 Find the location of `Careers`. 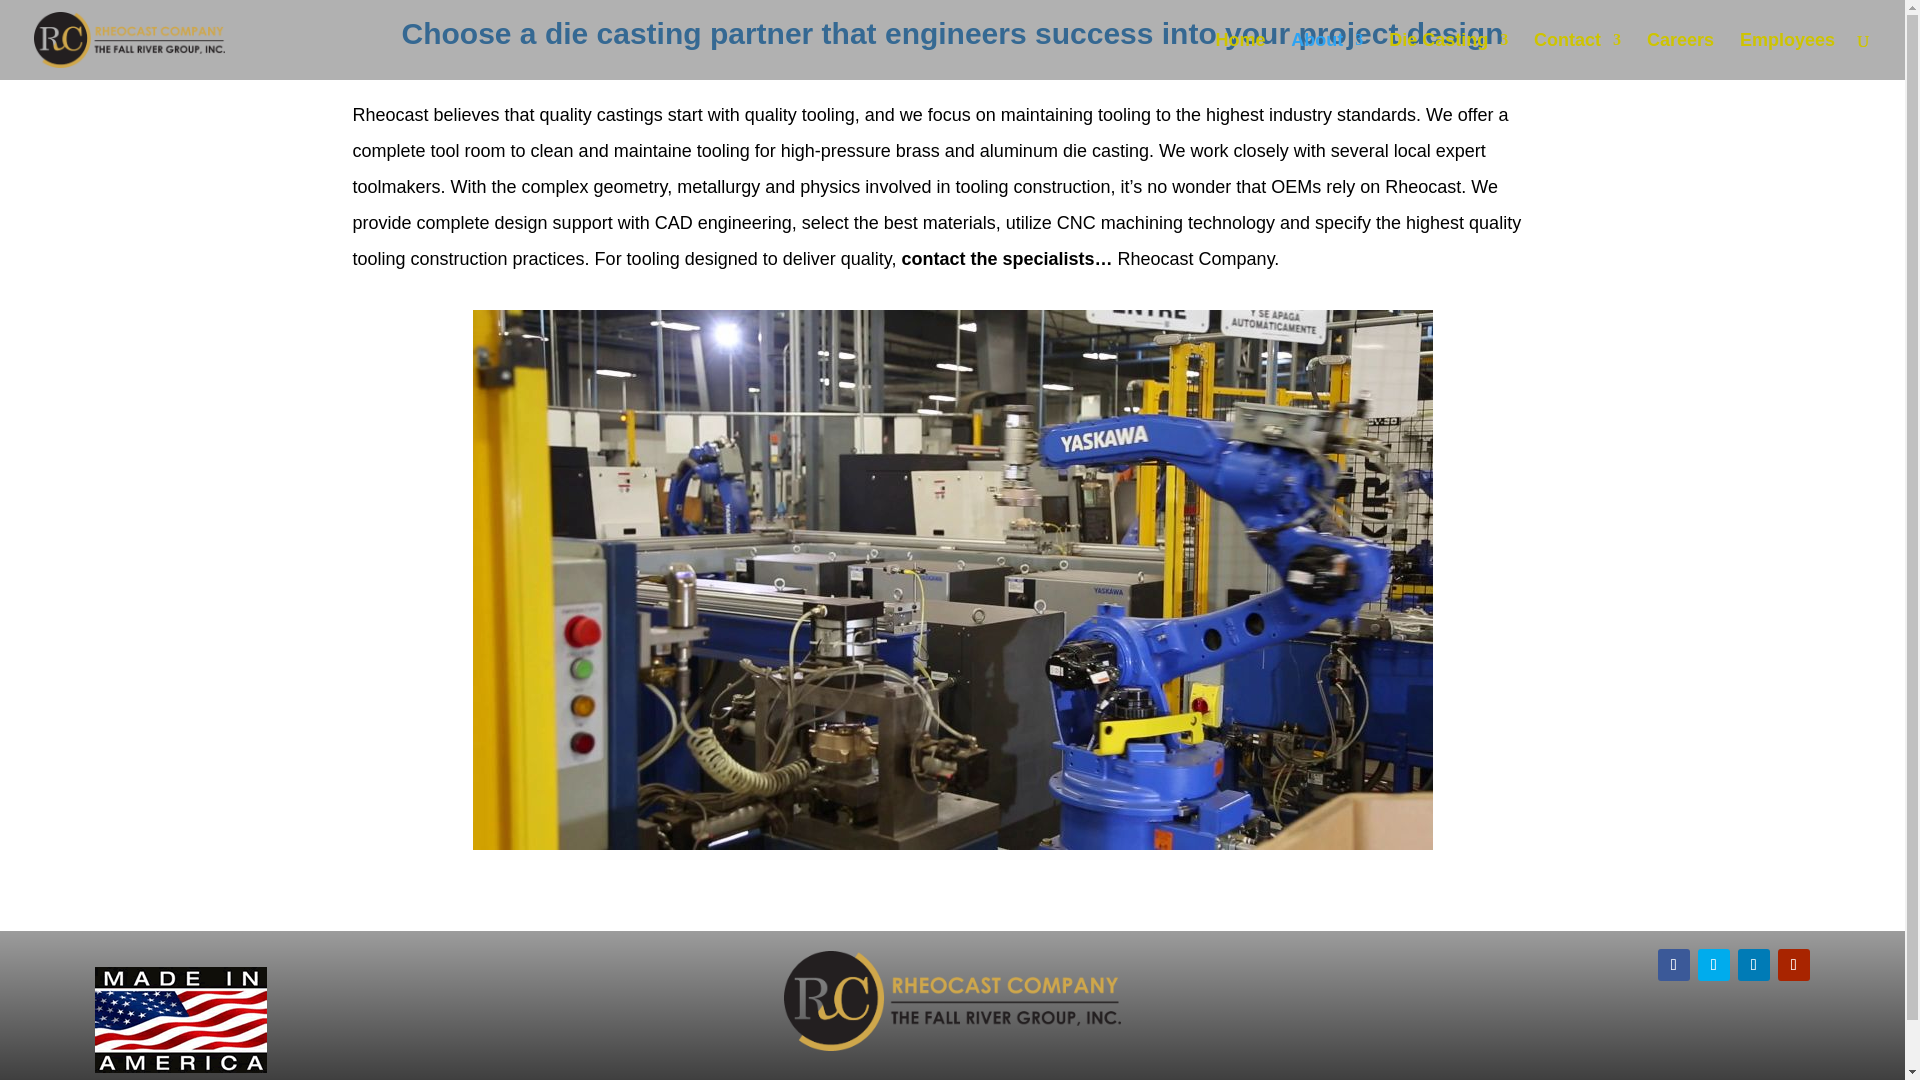

Careers is located at coordinates (1680, 56).